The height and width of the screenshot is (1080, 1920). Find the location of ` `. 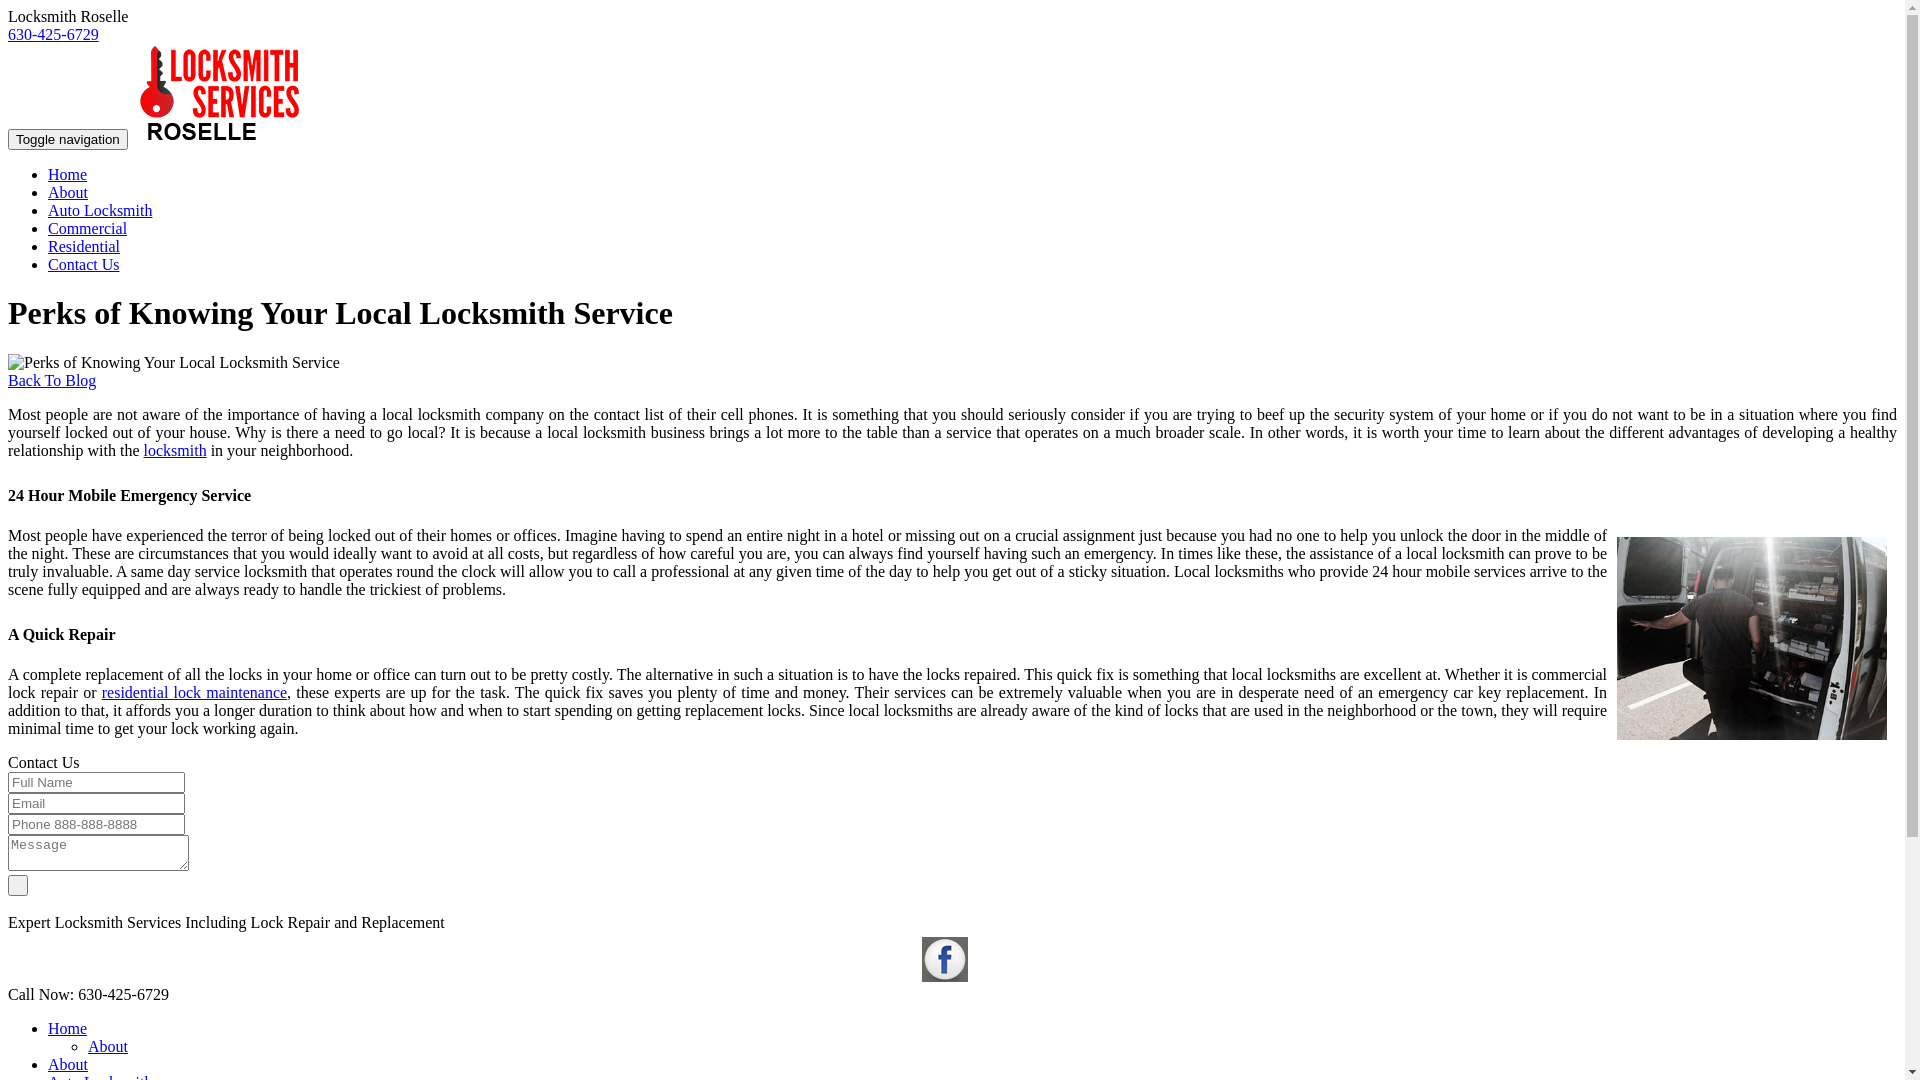

  is located at coordinates (18, 884).